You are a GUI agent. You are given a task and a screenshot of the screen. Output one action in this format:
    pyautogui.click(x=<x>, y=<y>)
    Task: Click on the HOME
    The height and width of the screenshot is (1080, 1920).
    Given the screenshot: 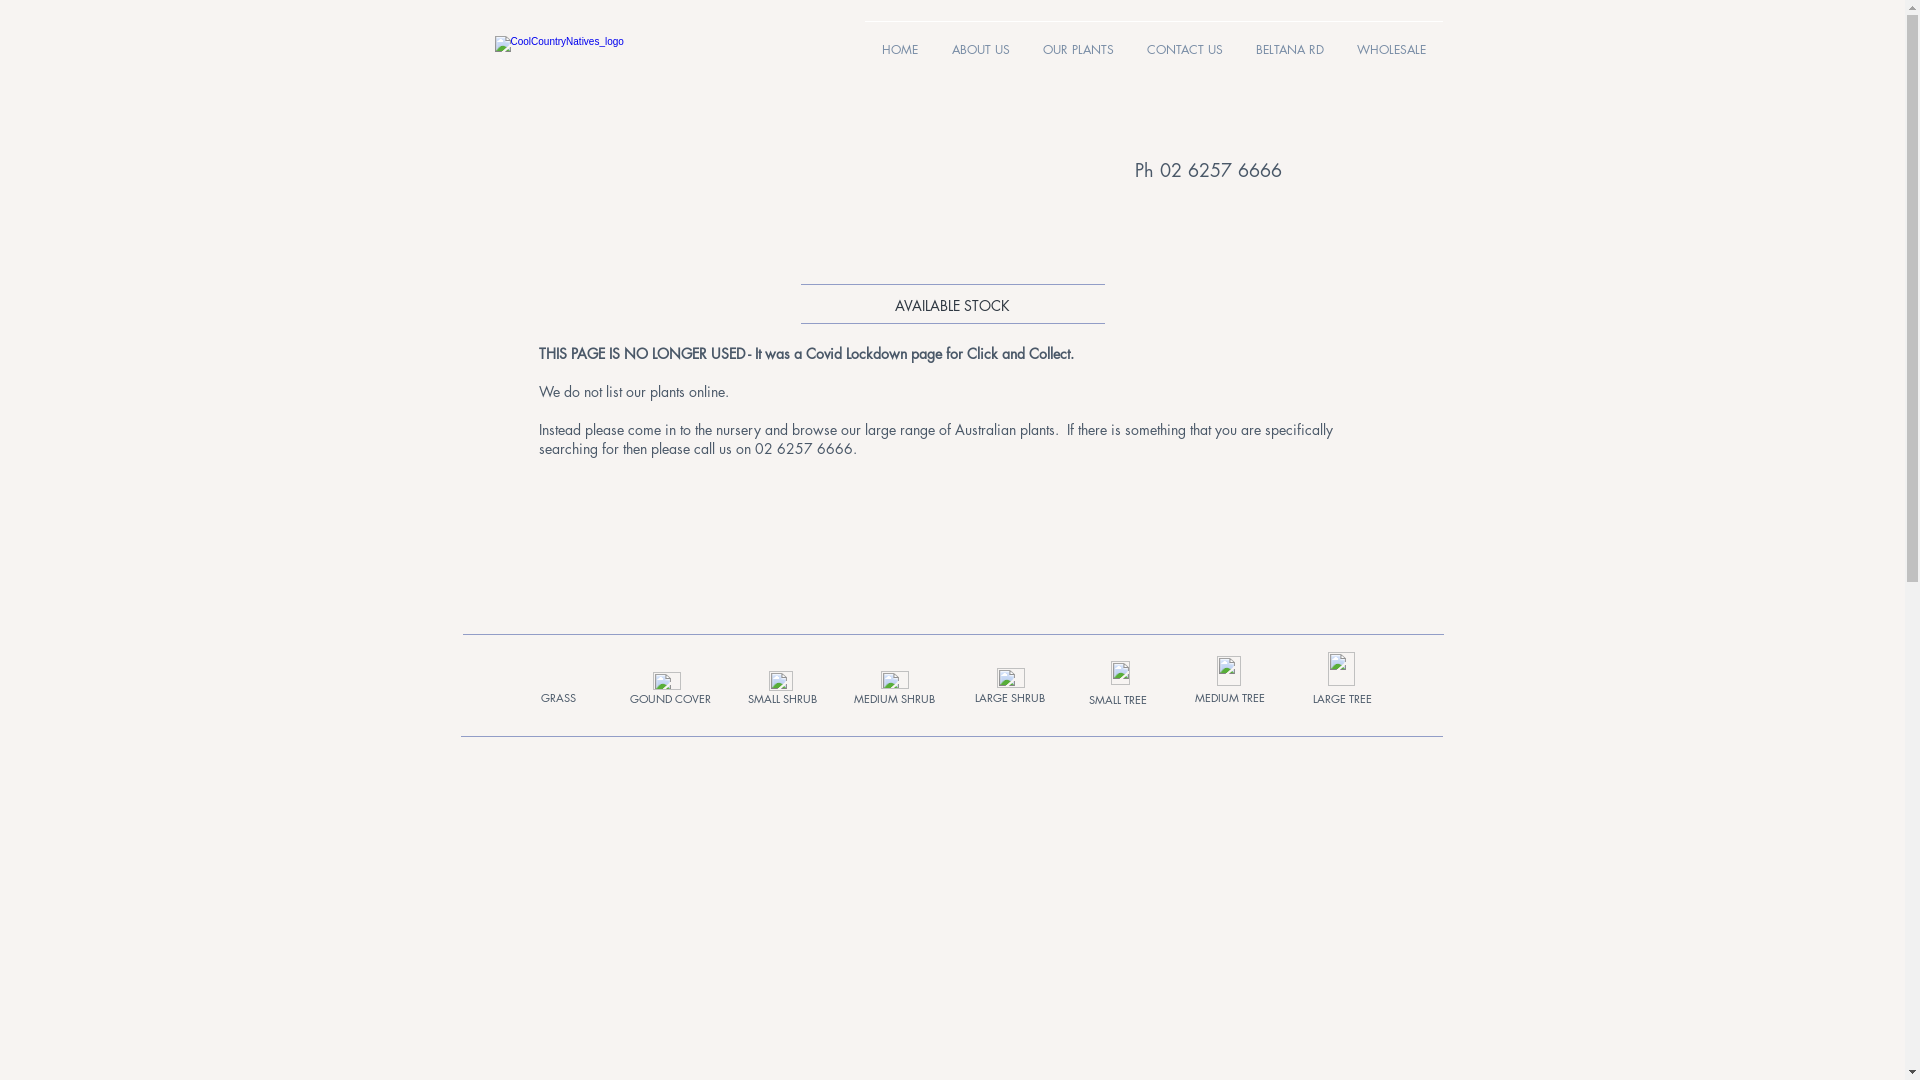 What is the action you would take?
    pyautogui.click(x=899, y=41)
    